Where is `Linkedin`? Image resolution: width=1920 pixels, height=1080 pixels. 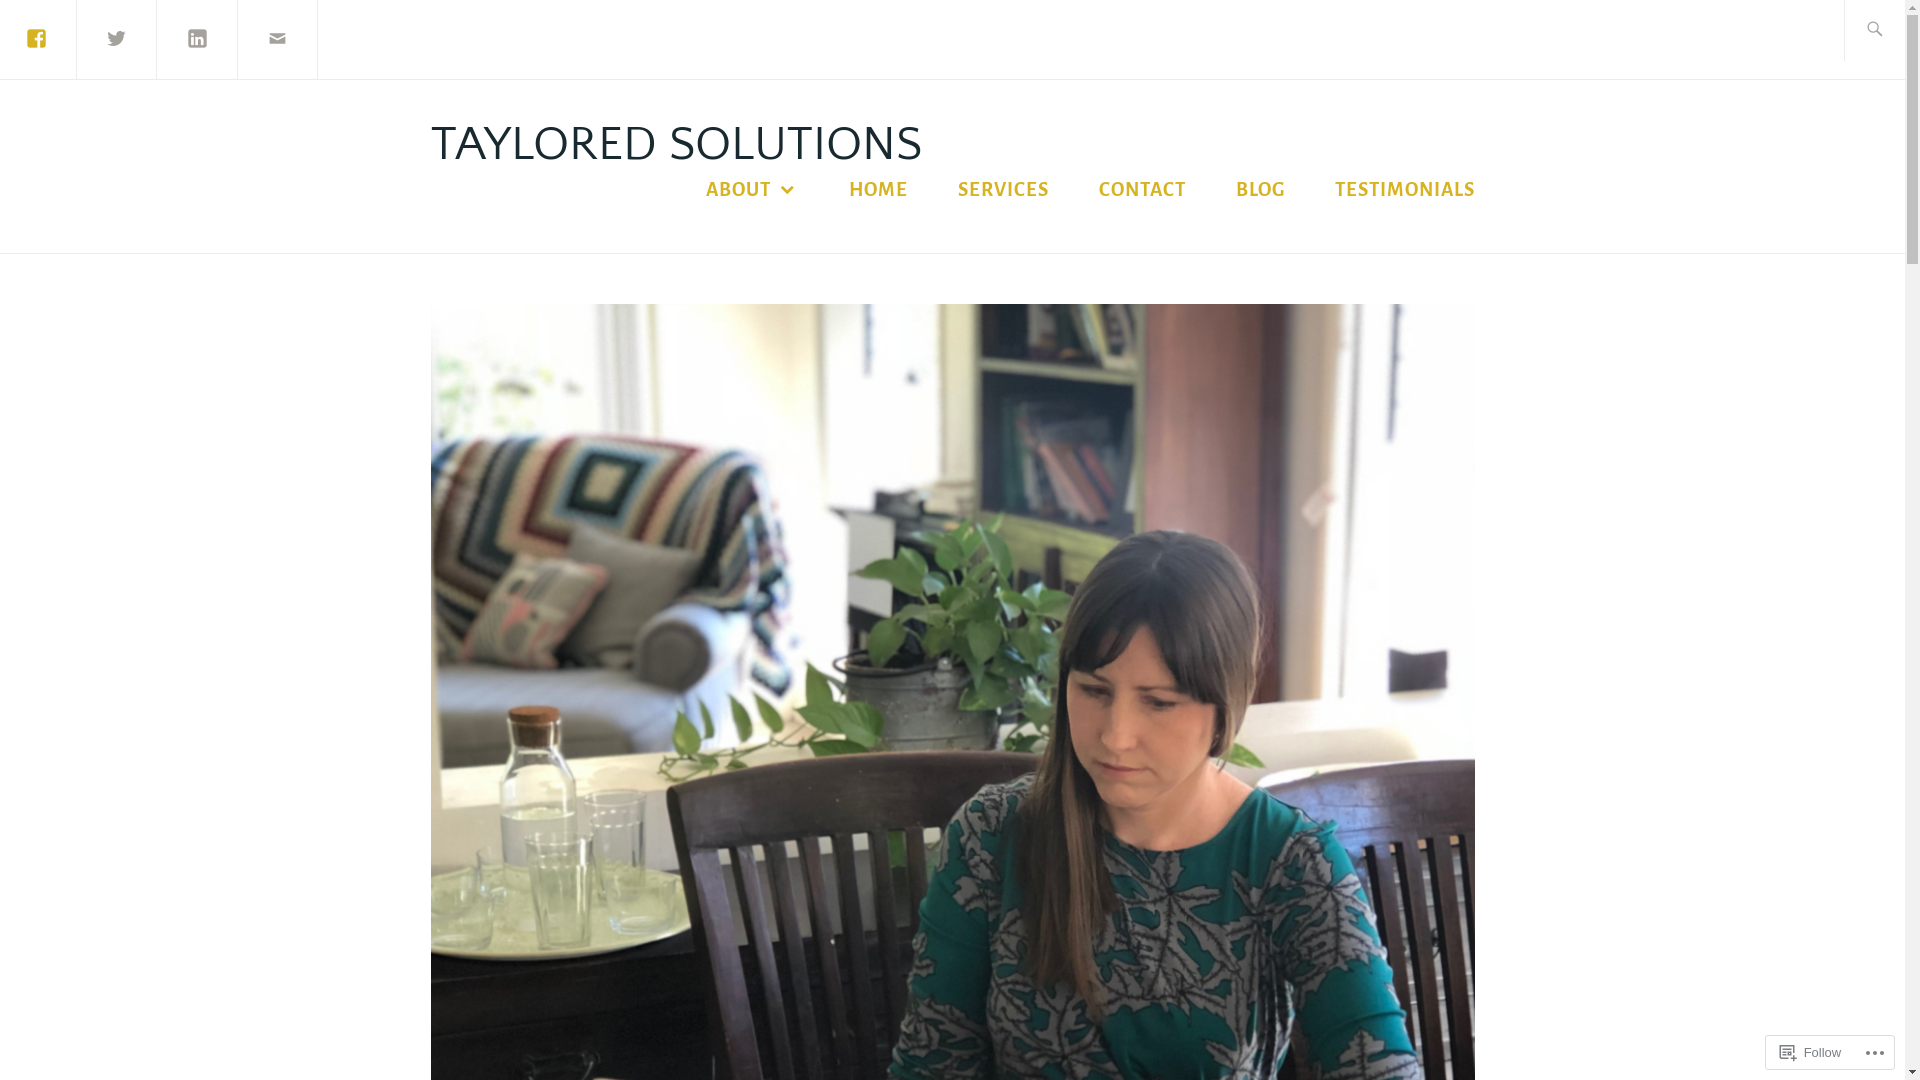
Linkedin is located at coordinates (197, 38).